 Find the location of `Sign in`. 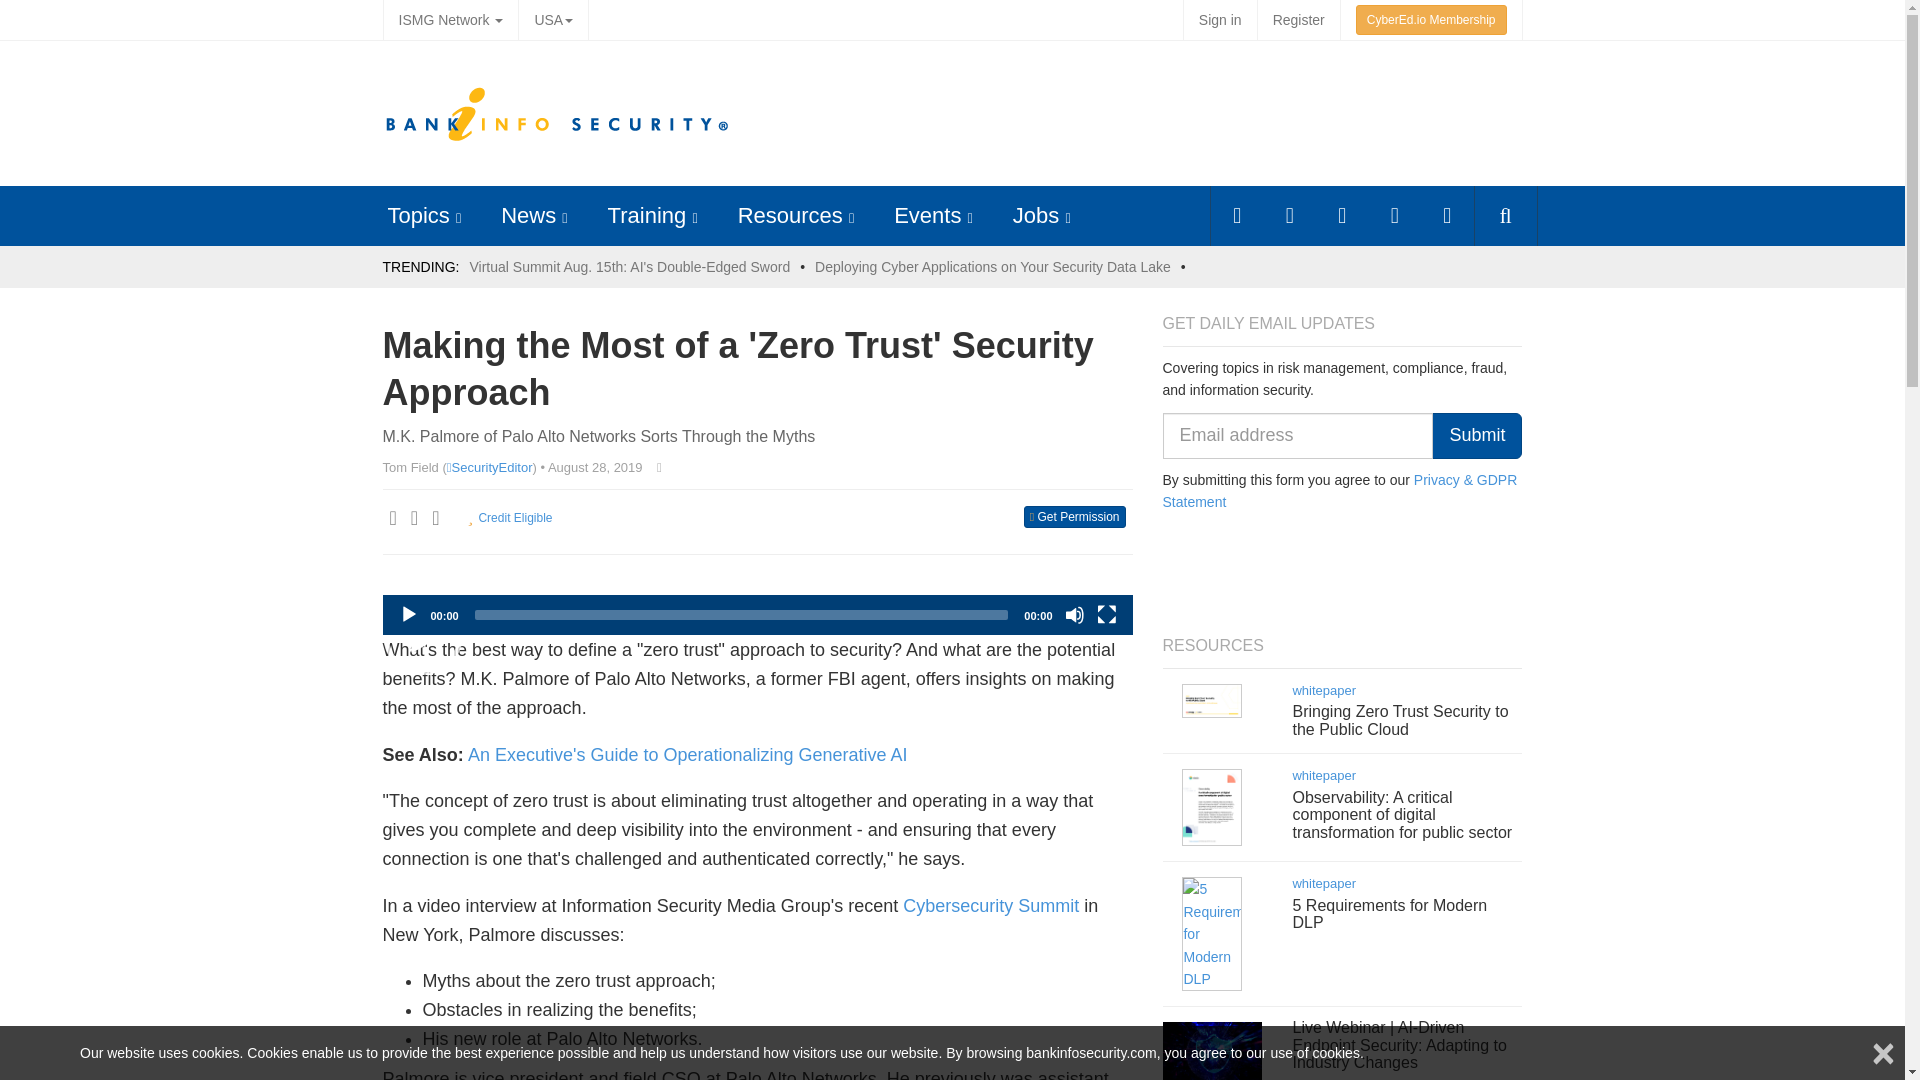

Sign in is located at coordinates (1220, 20).